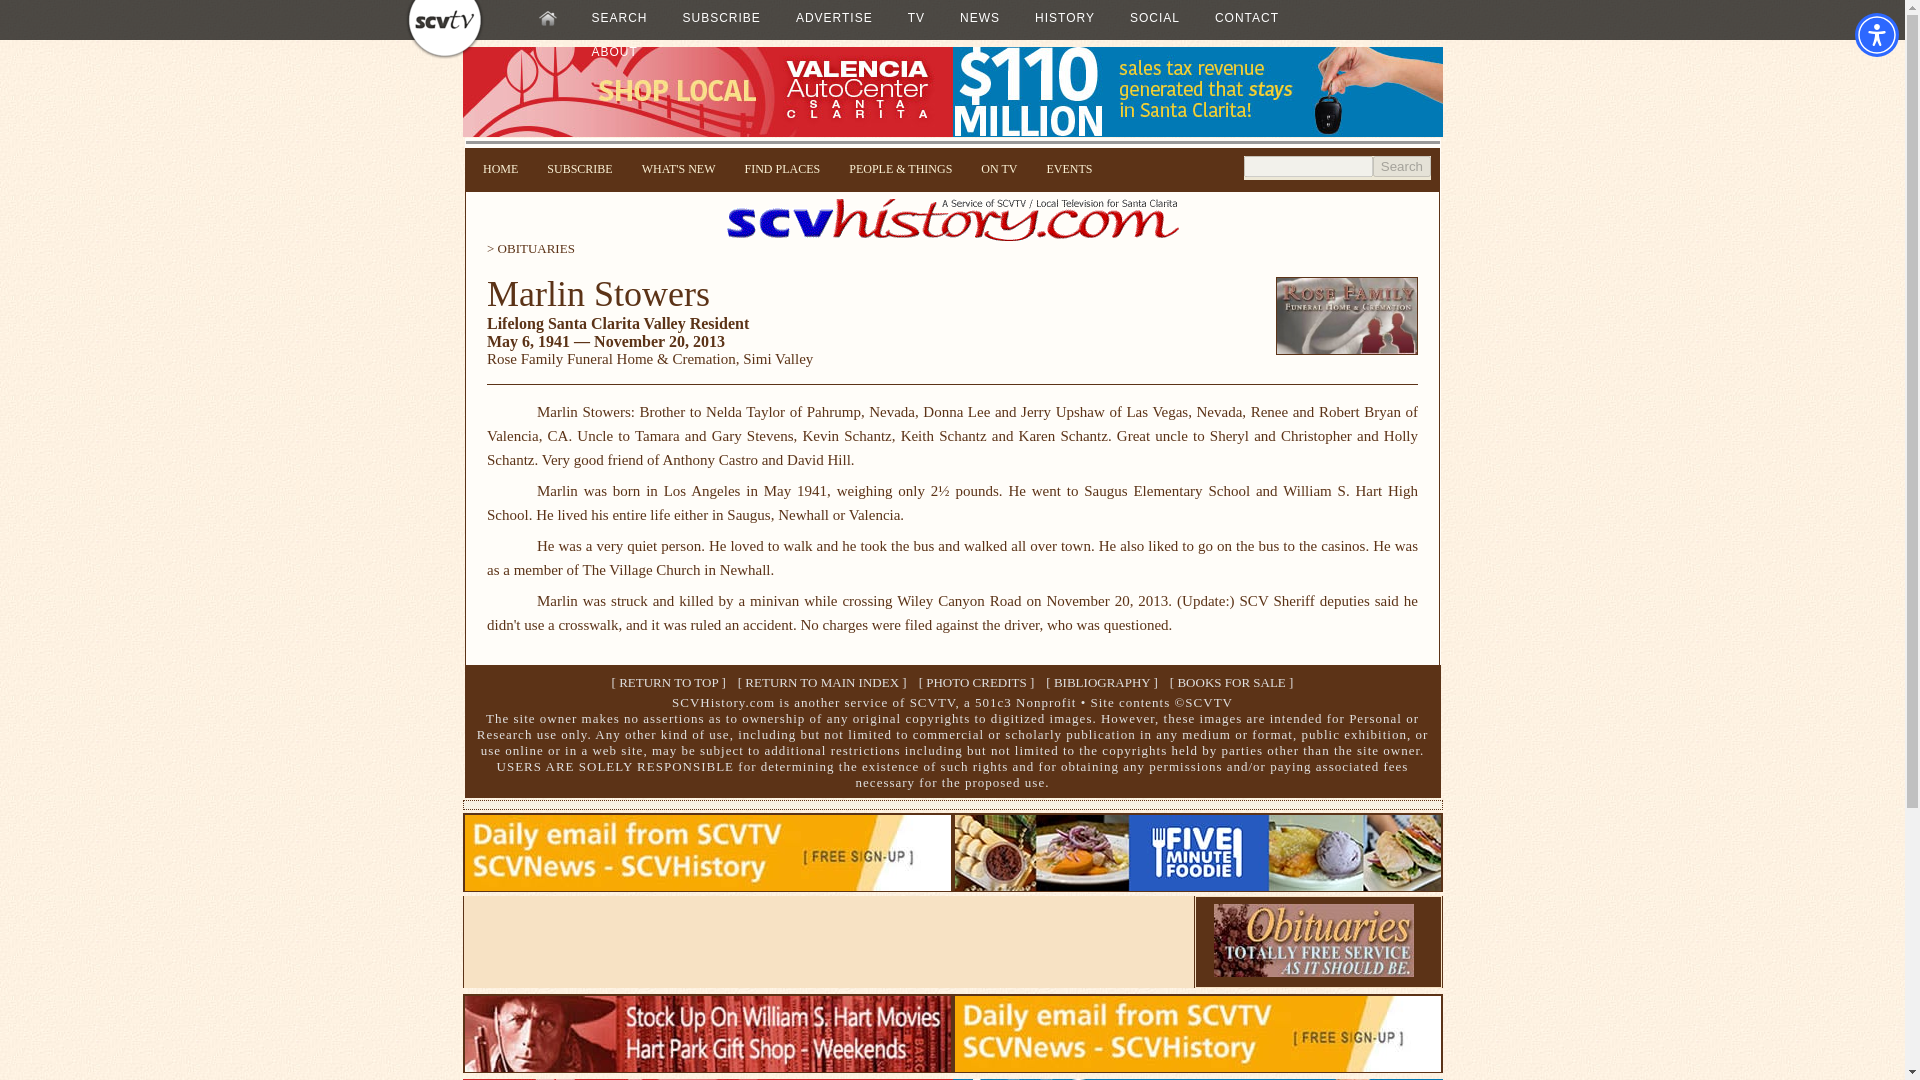 This screenshot has height=1080, width=1920. I want to click on Search, so click(1401, 166).